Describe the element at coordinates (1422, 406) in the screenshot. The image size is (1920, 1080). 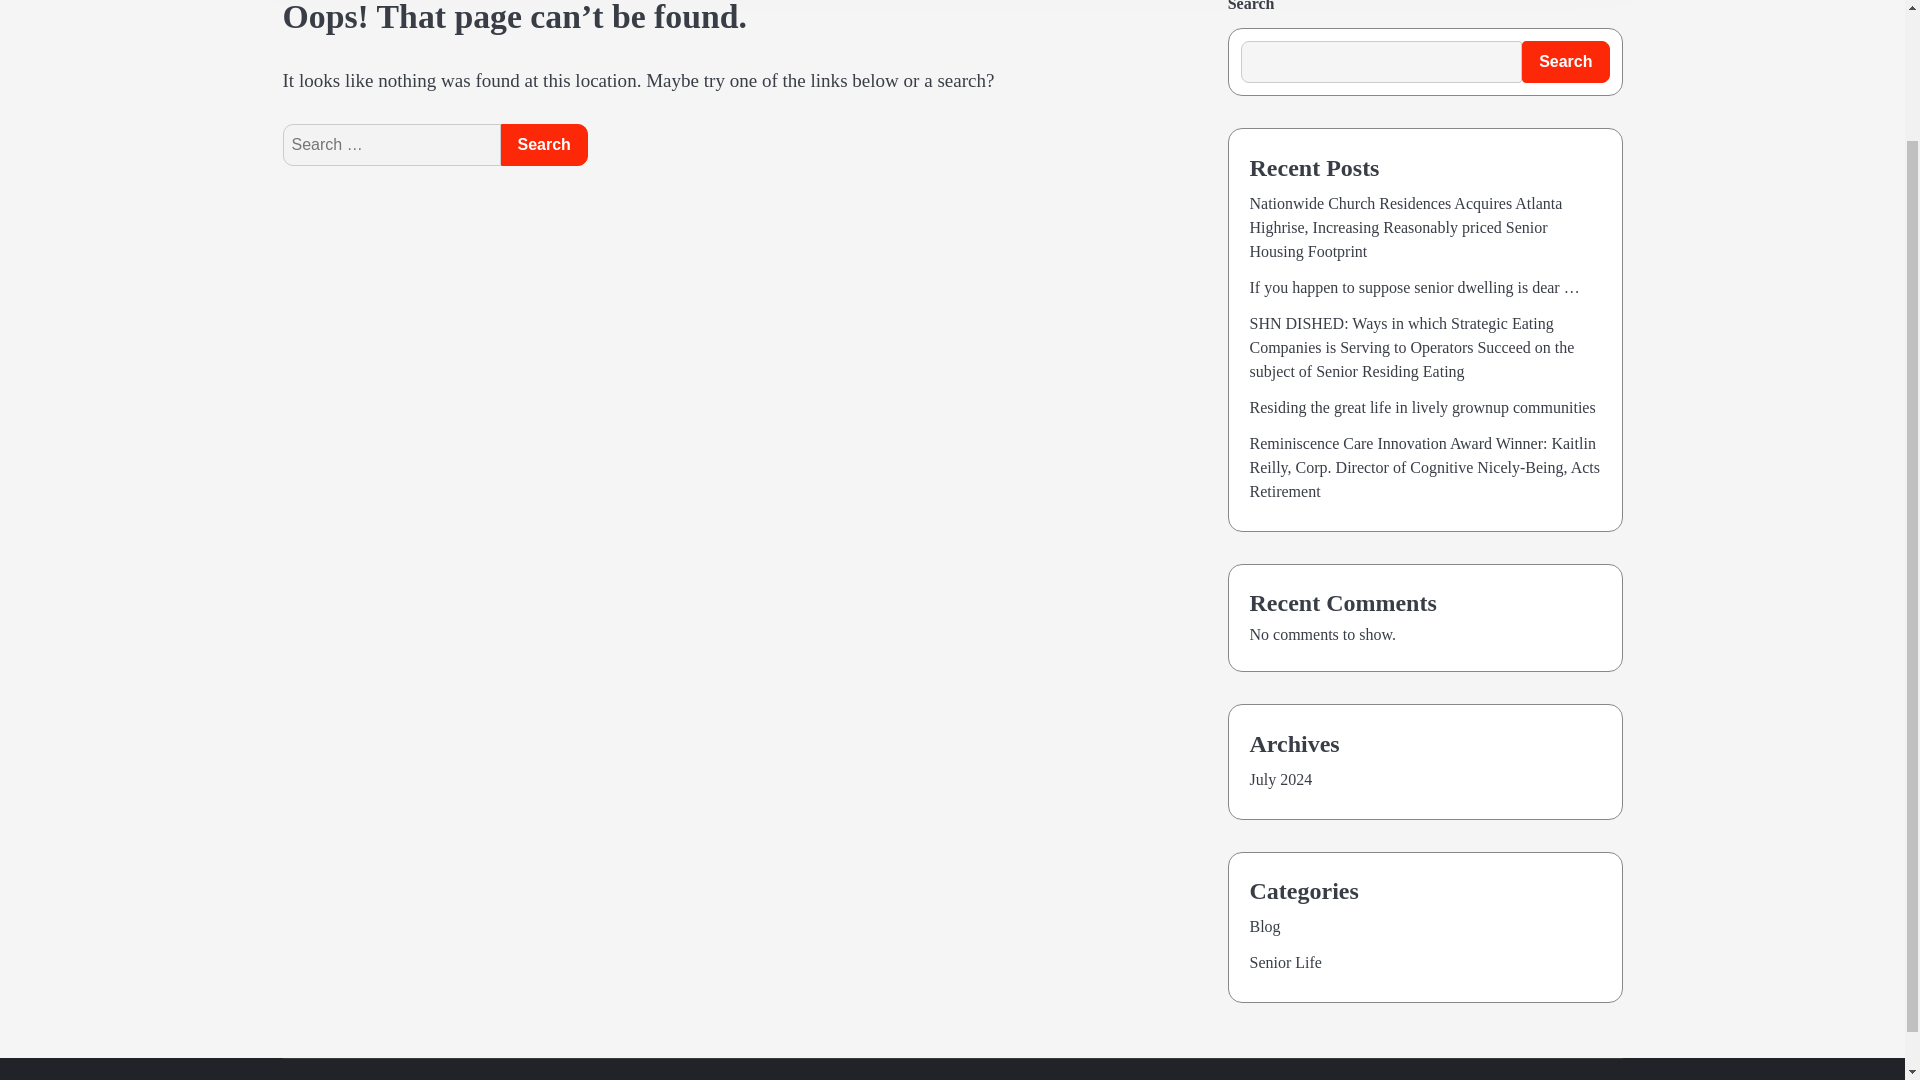
I see `Residing the great life in lively grownup communities` at that location.